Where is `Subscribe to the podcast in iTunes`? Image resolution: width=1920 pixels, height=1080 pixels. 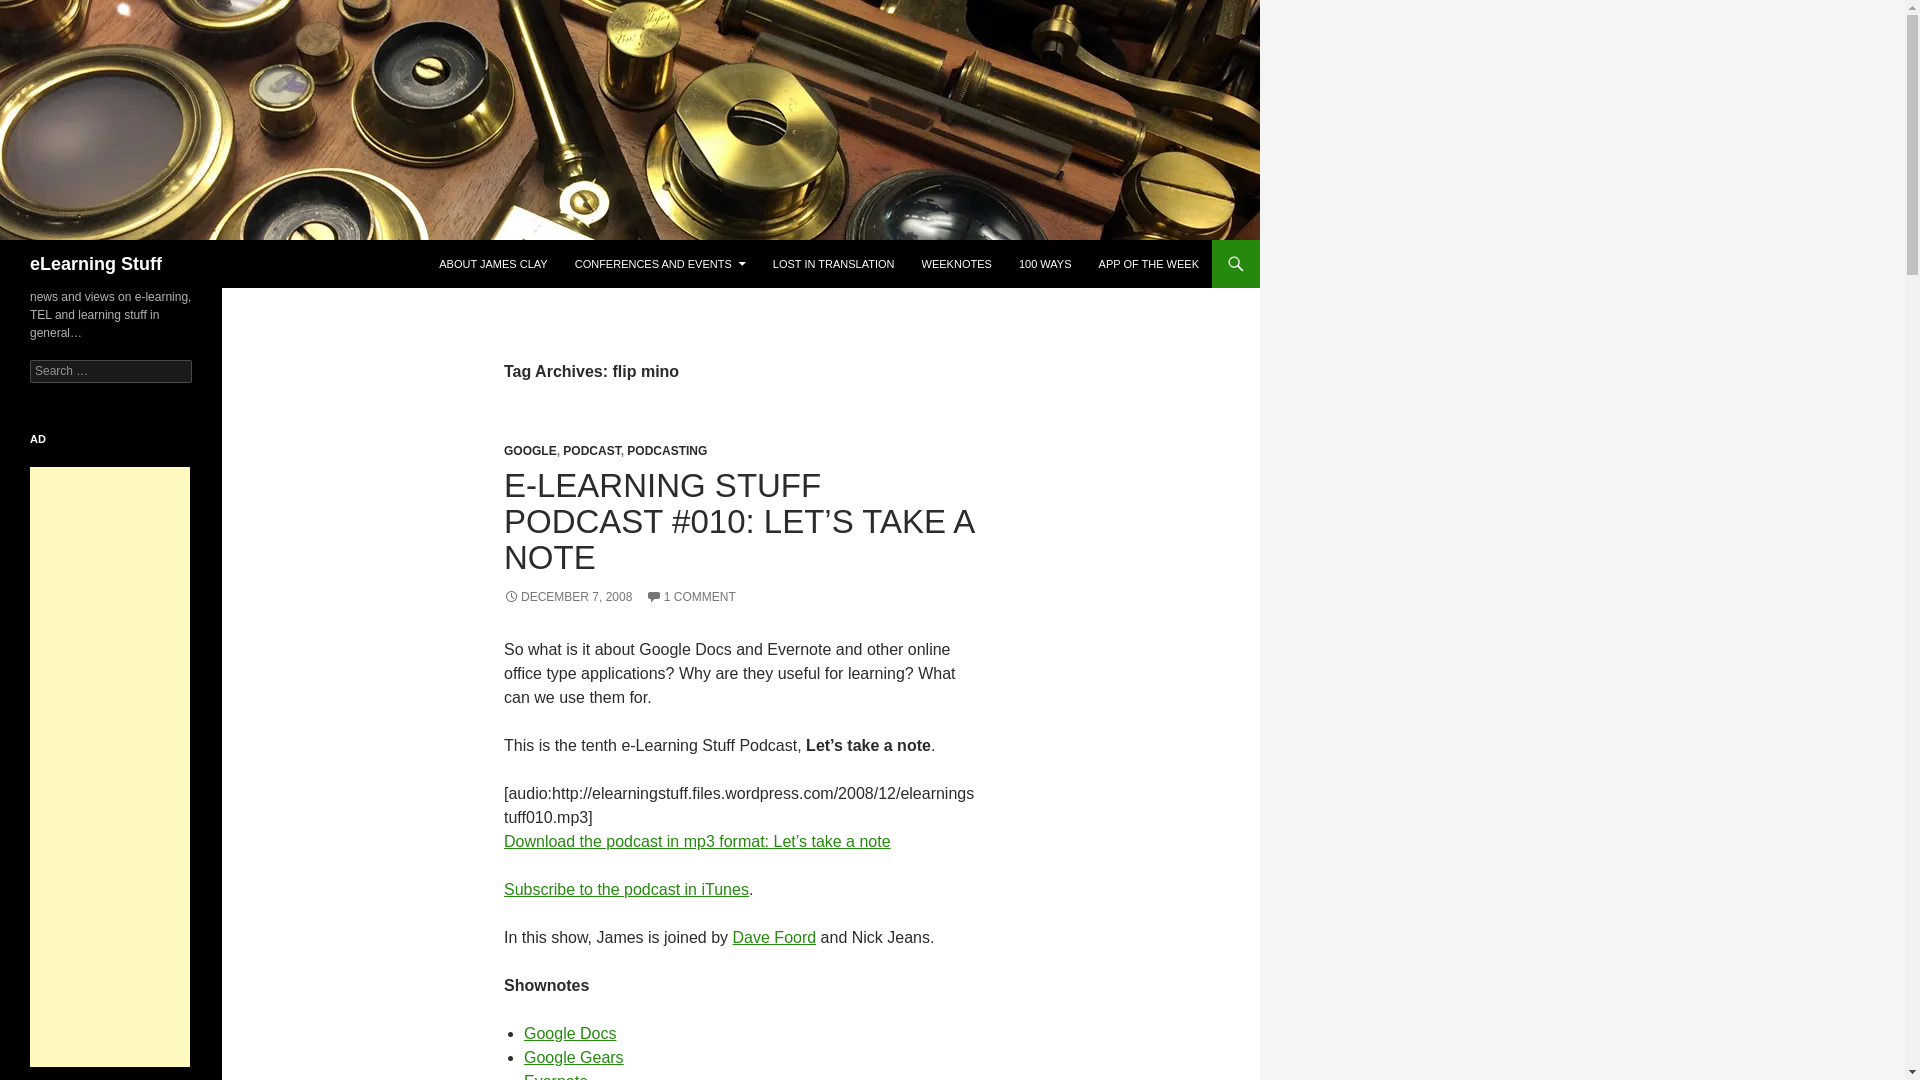
Subscribe to the podcast in iTunes is located at coordinates (626, 889).